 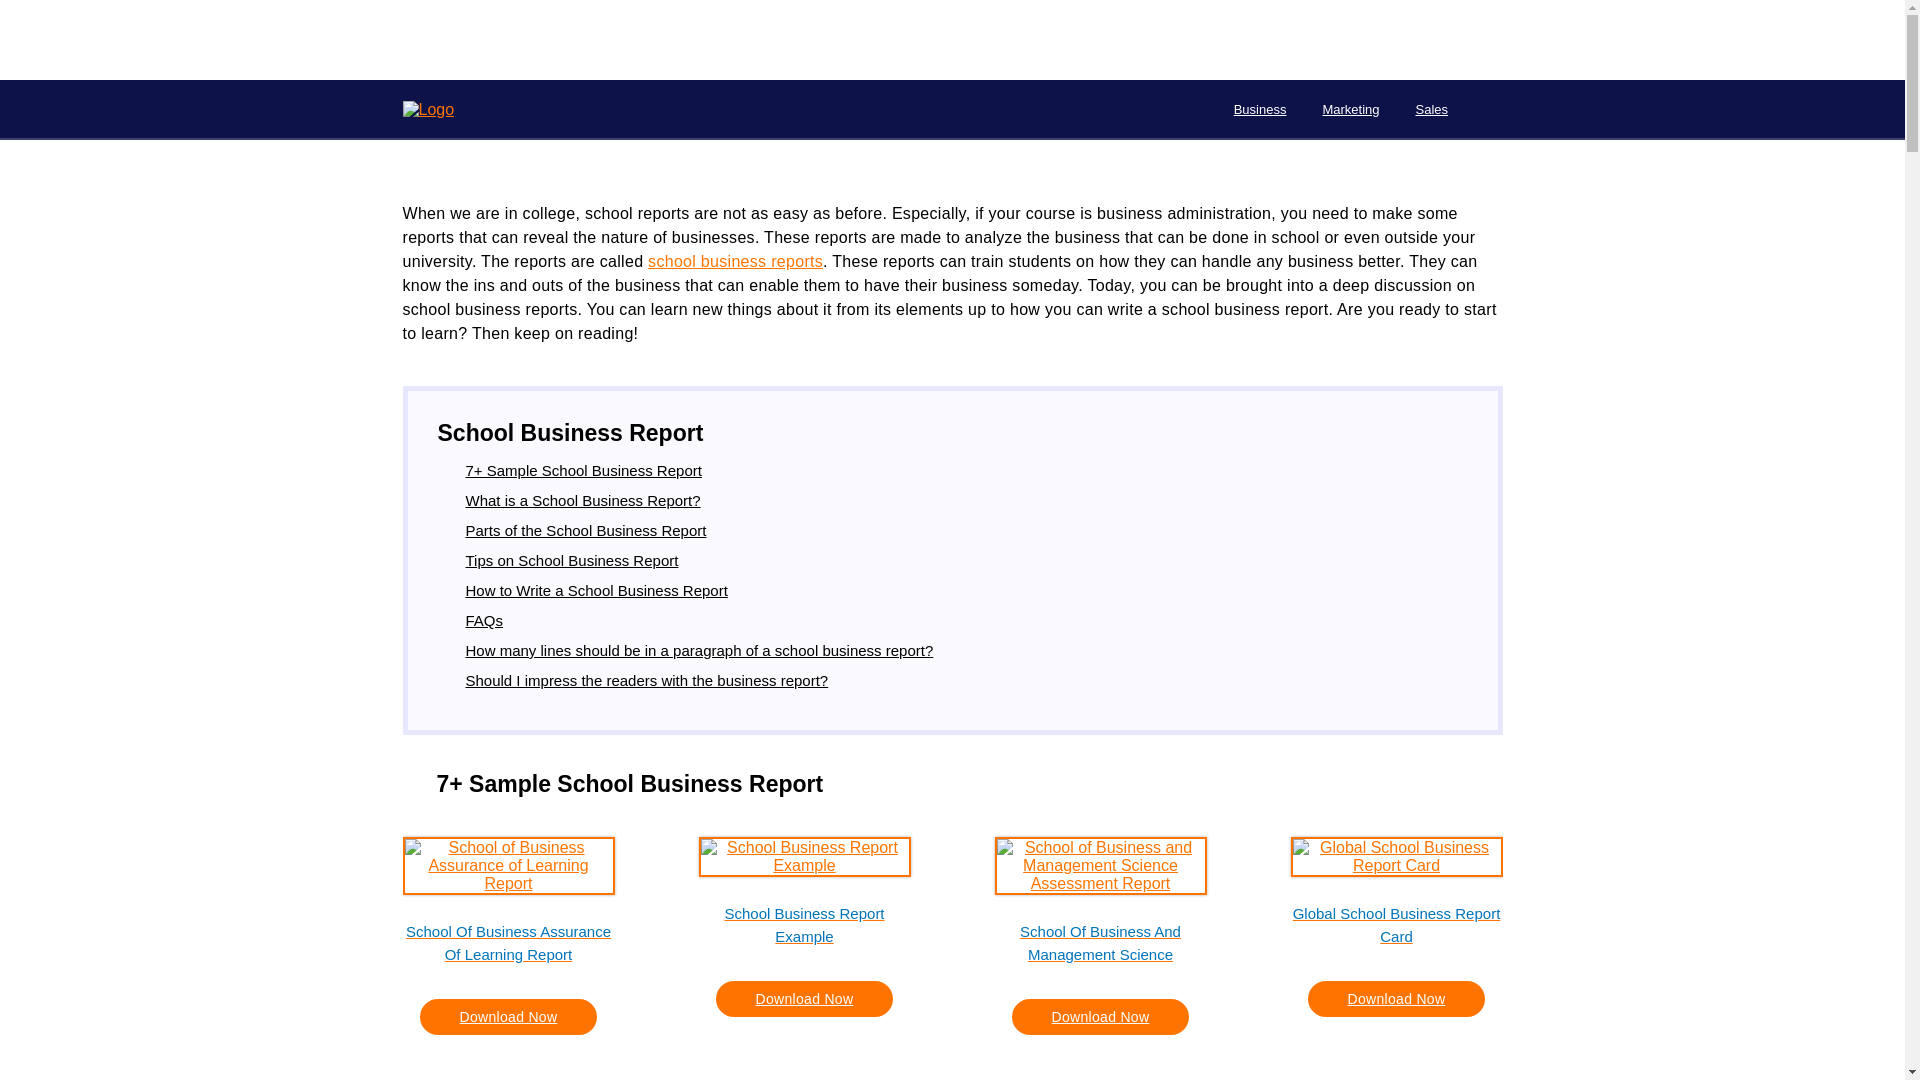 I want to click on What is a School Business Report?, so click(x=583, y=500).